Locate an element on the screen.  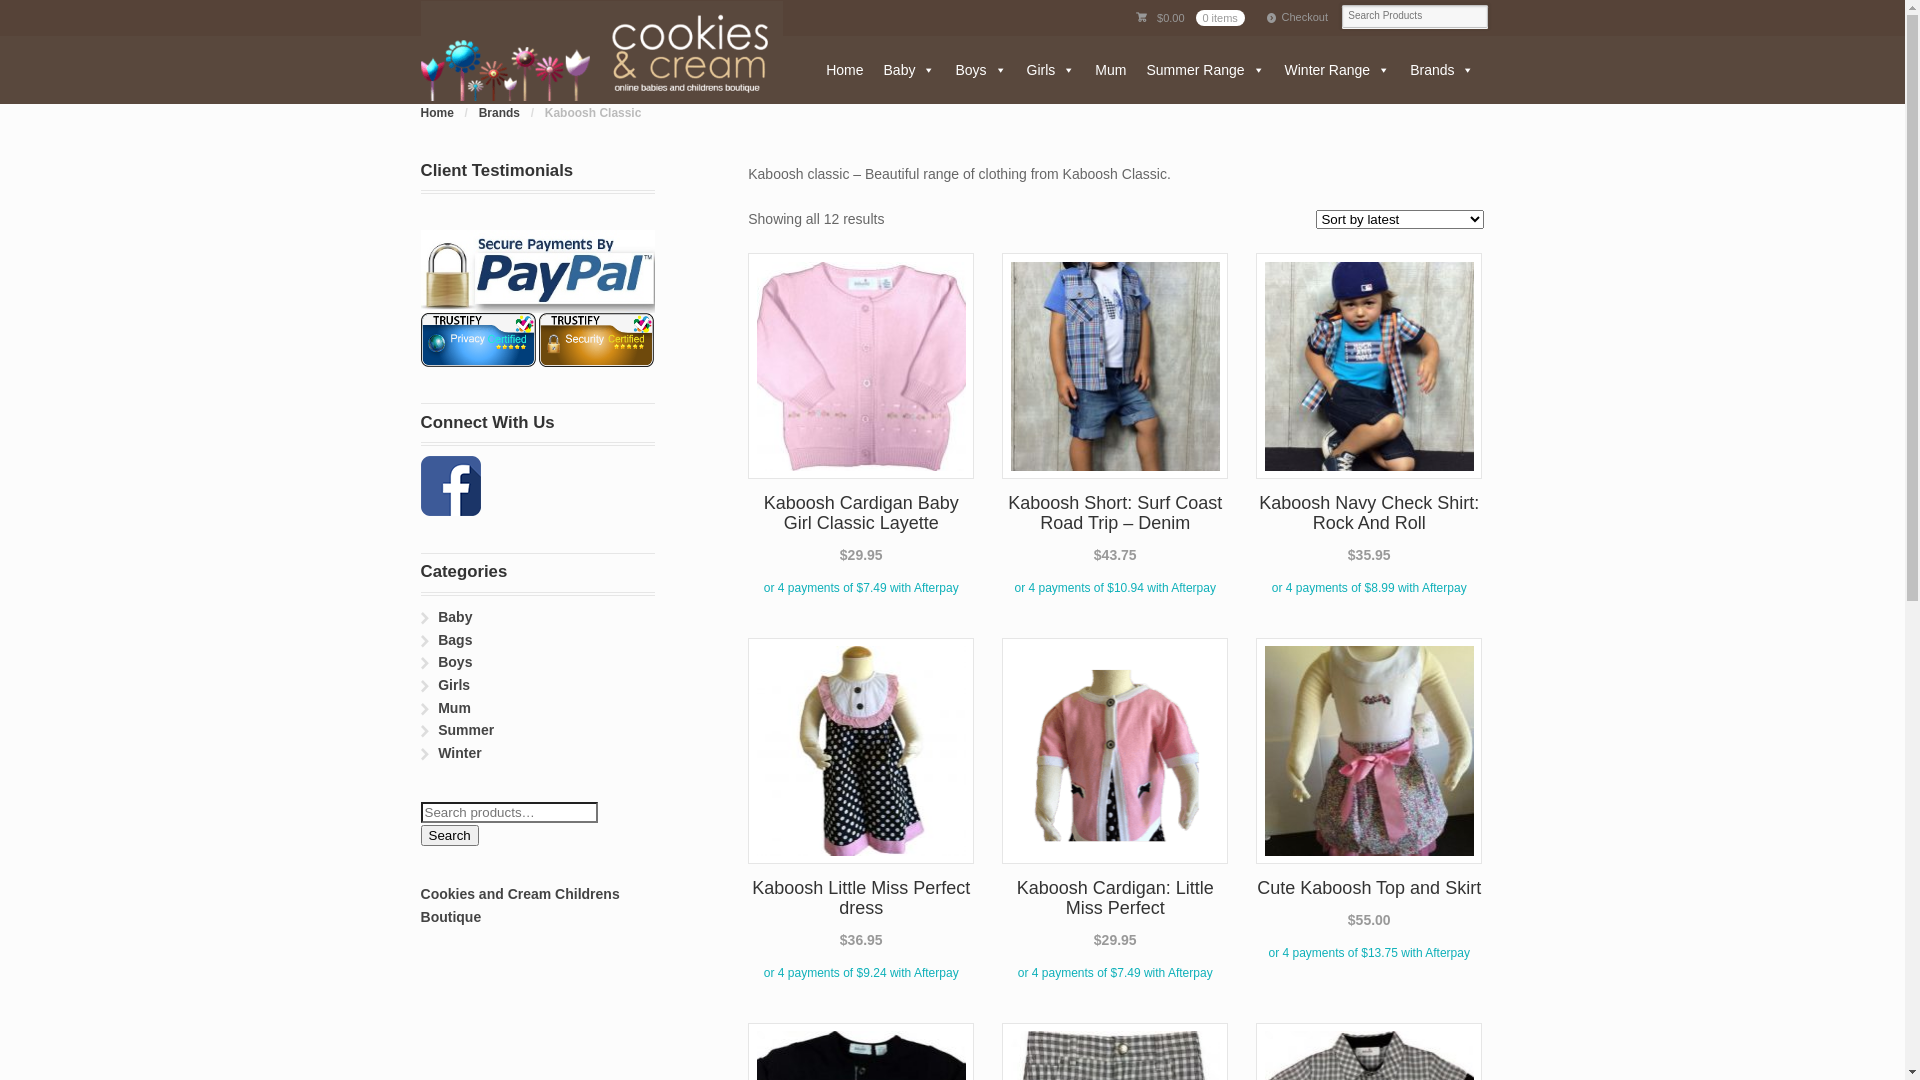
Girls is located at coordinates (1052, 70).